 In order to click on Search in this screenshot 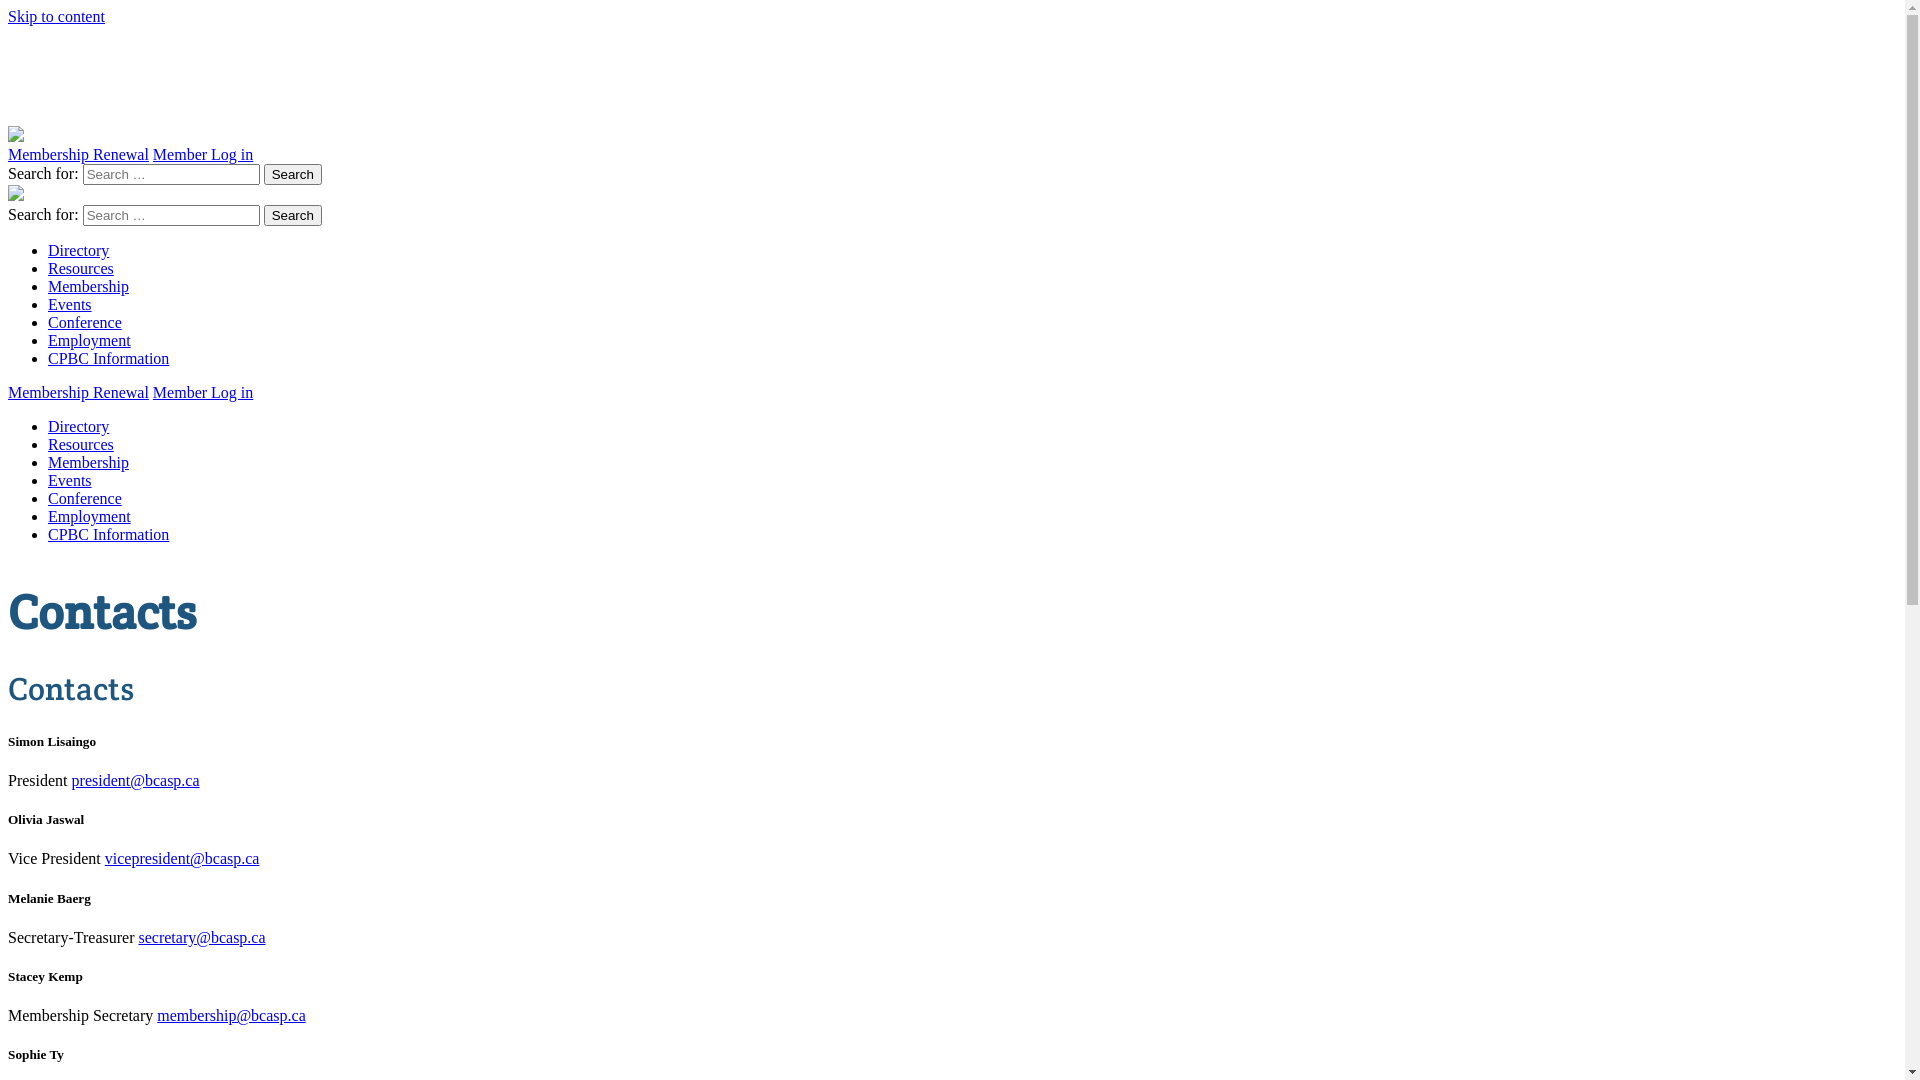, I will do `click(293, 216)`.